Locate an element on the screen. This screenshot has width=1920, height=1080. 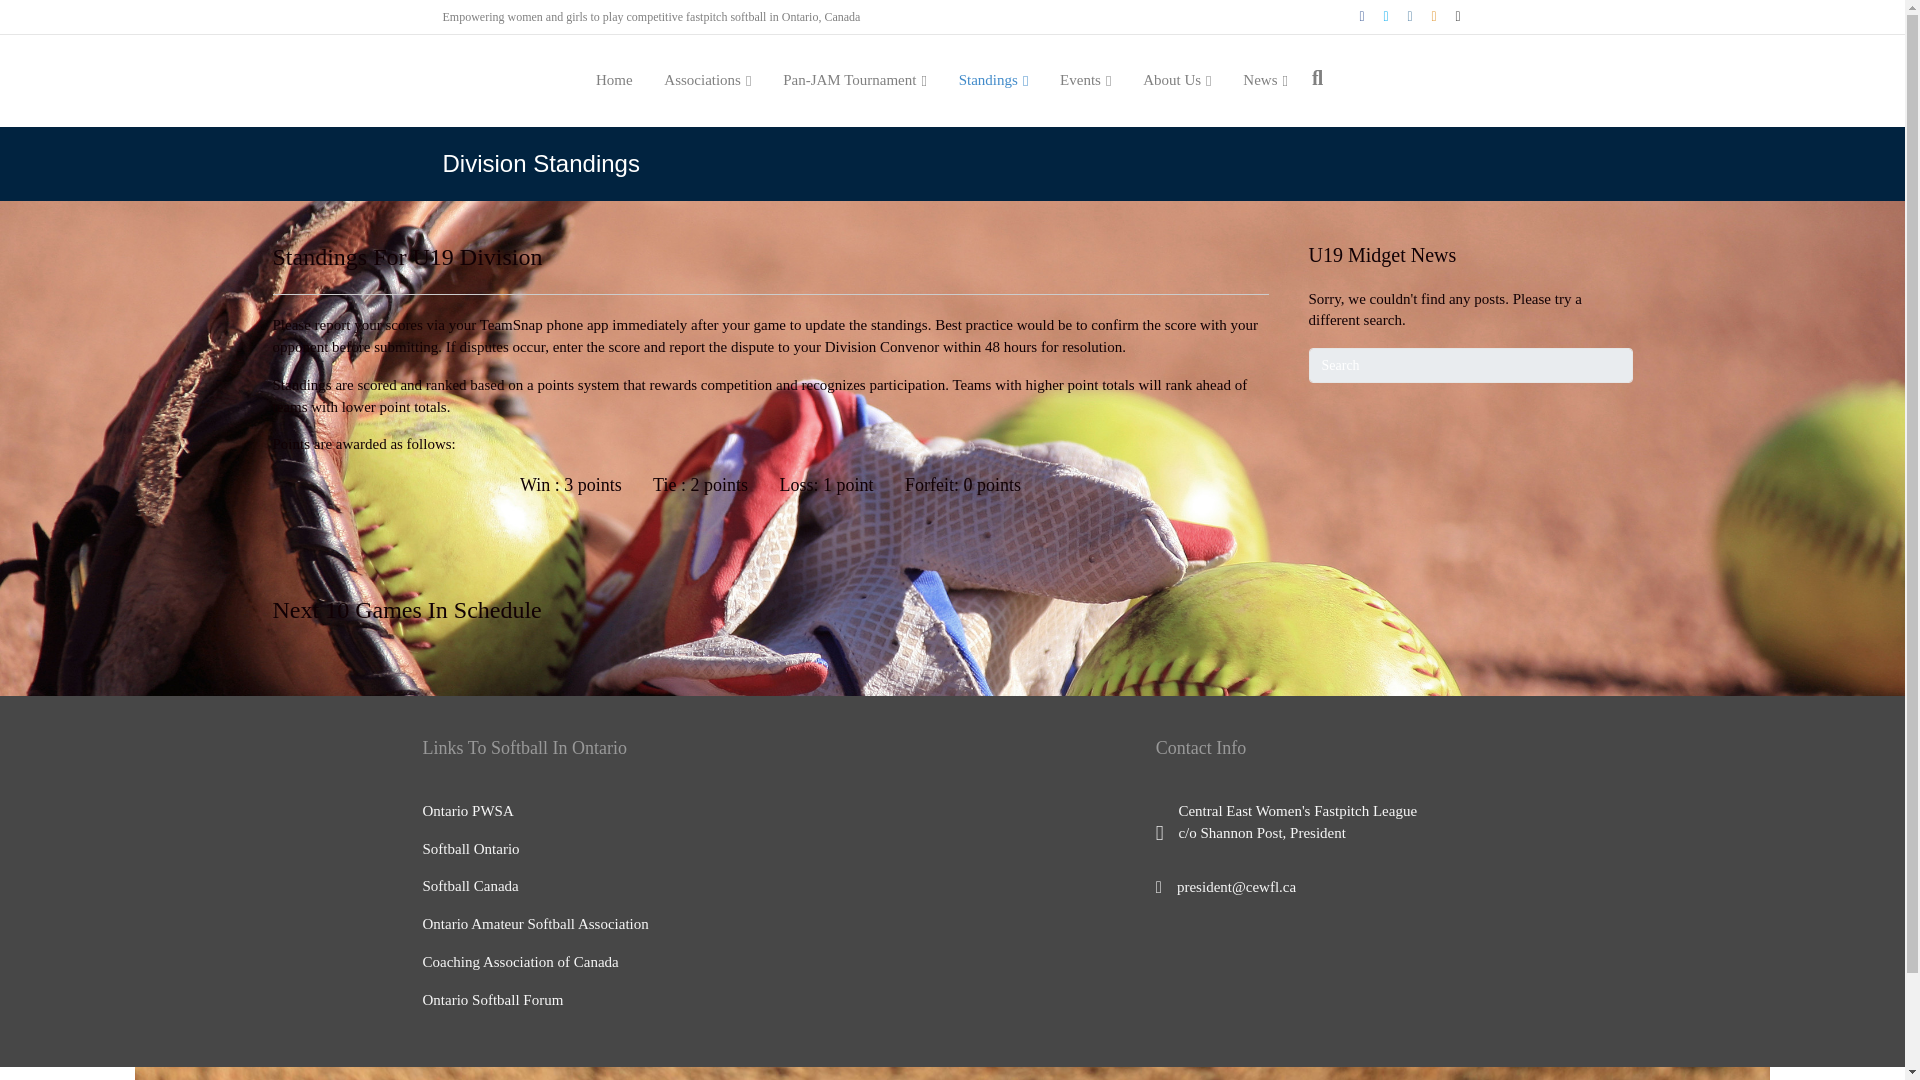
Type and press Enter to search. is located at coordinates (1470, 365).